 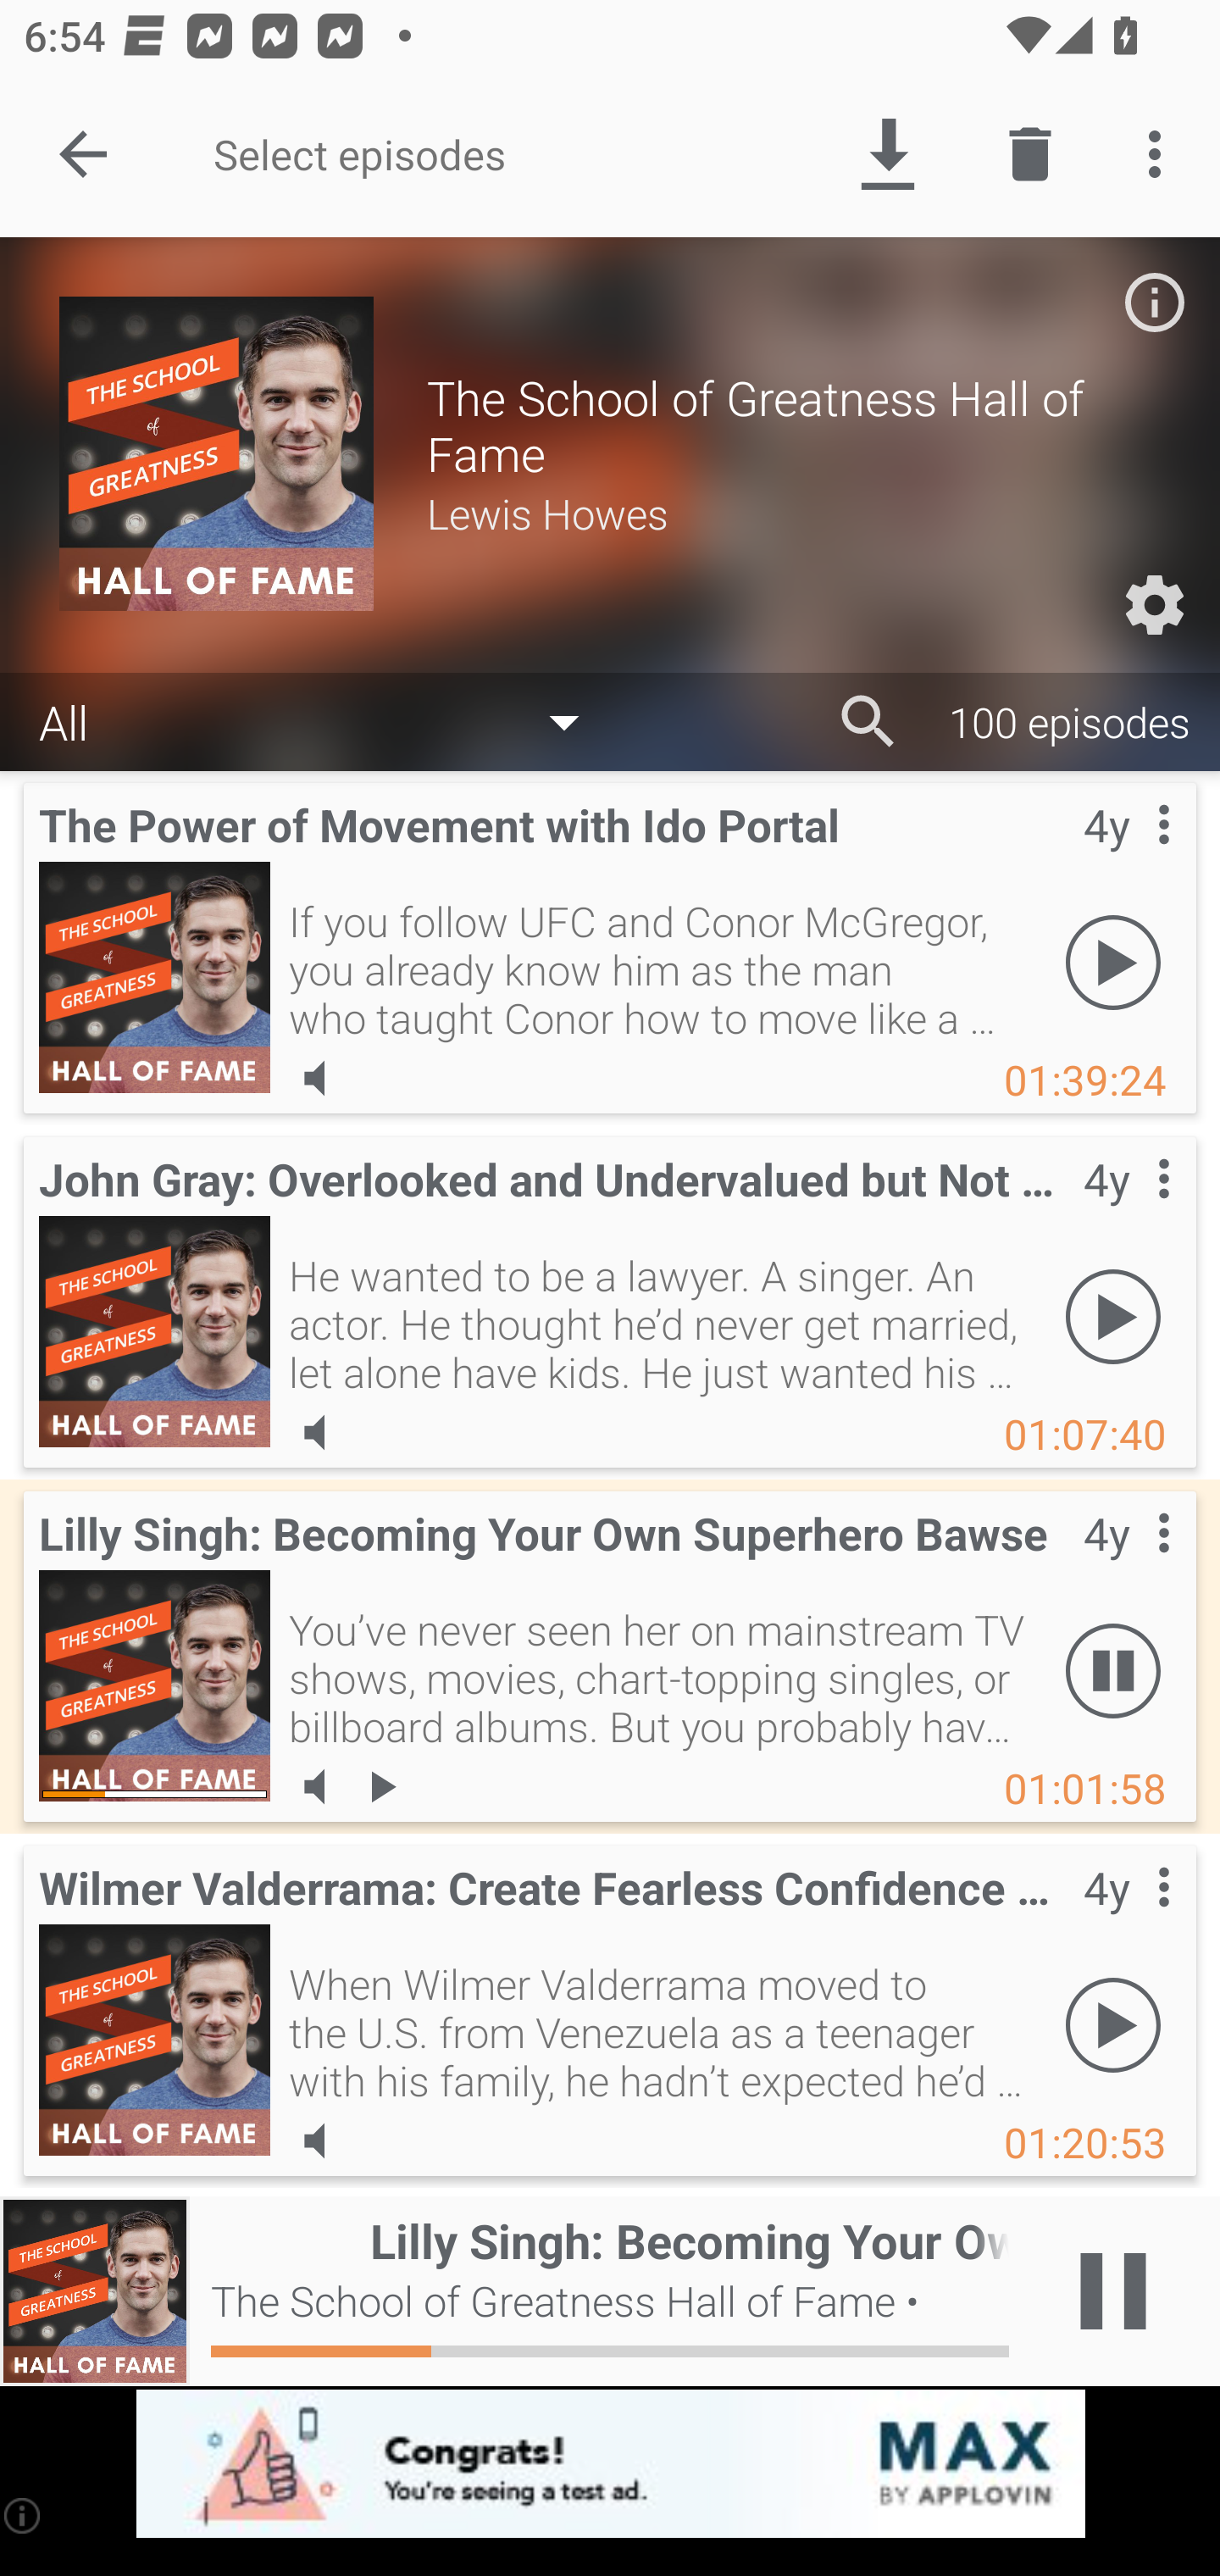 I want to click on Play, so click(x=1113, y=2024).